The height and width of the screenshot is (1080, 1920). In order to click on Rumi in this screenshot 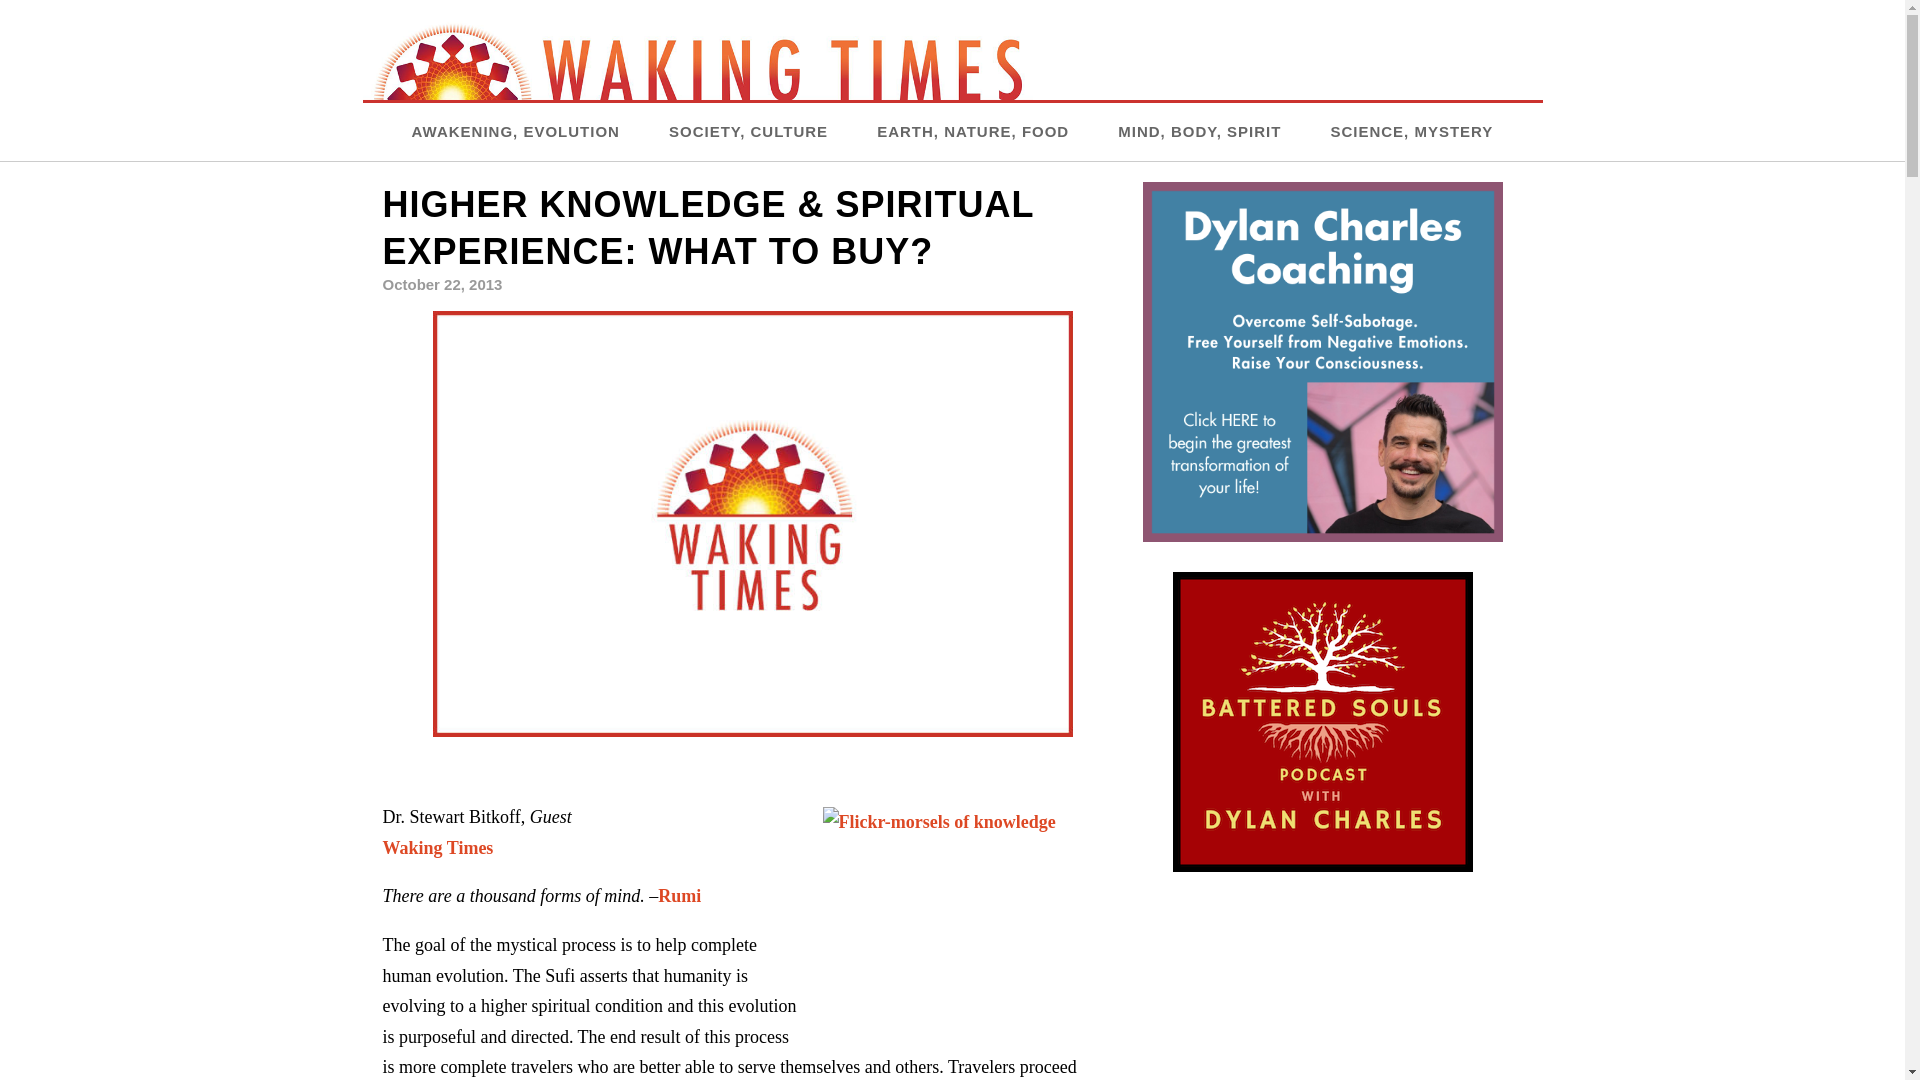, I will do `click(679, 896)`.